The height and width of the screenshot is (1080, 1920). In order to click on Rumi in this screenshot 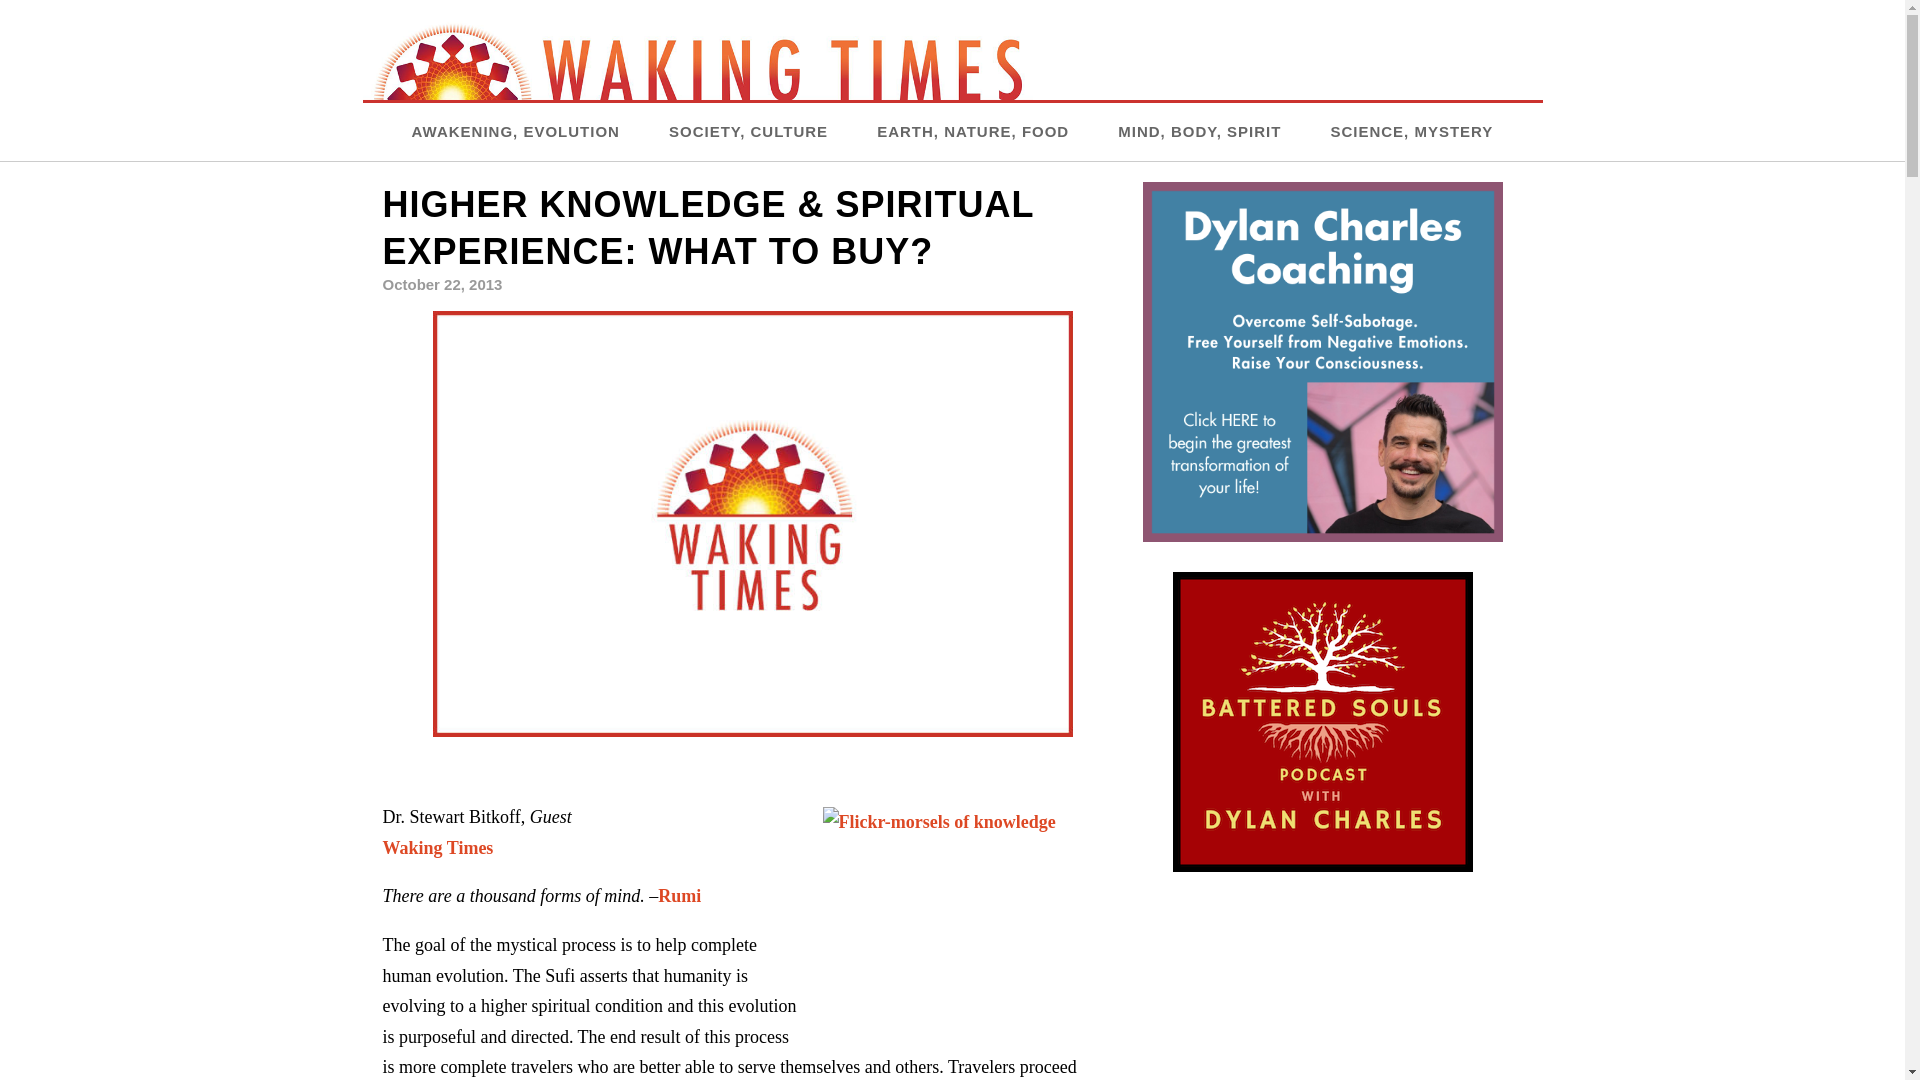, I will do `click(679, 896)`.